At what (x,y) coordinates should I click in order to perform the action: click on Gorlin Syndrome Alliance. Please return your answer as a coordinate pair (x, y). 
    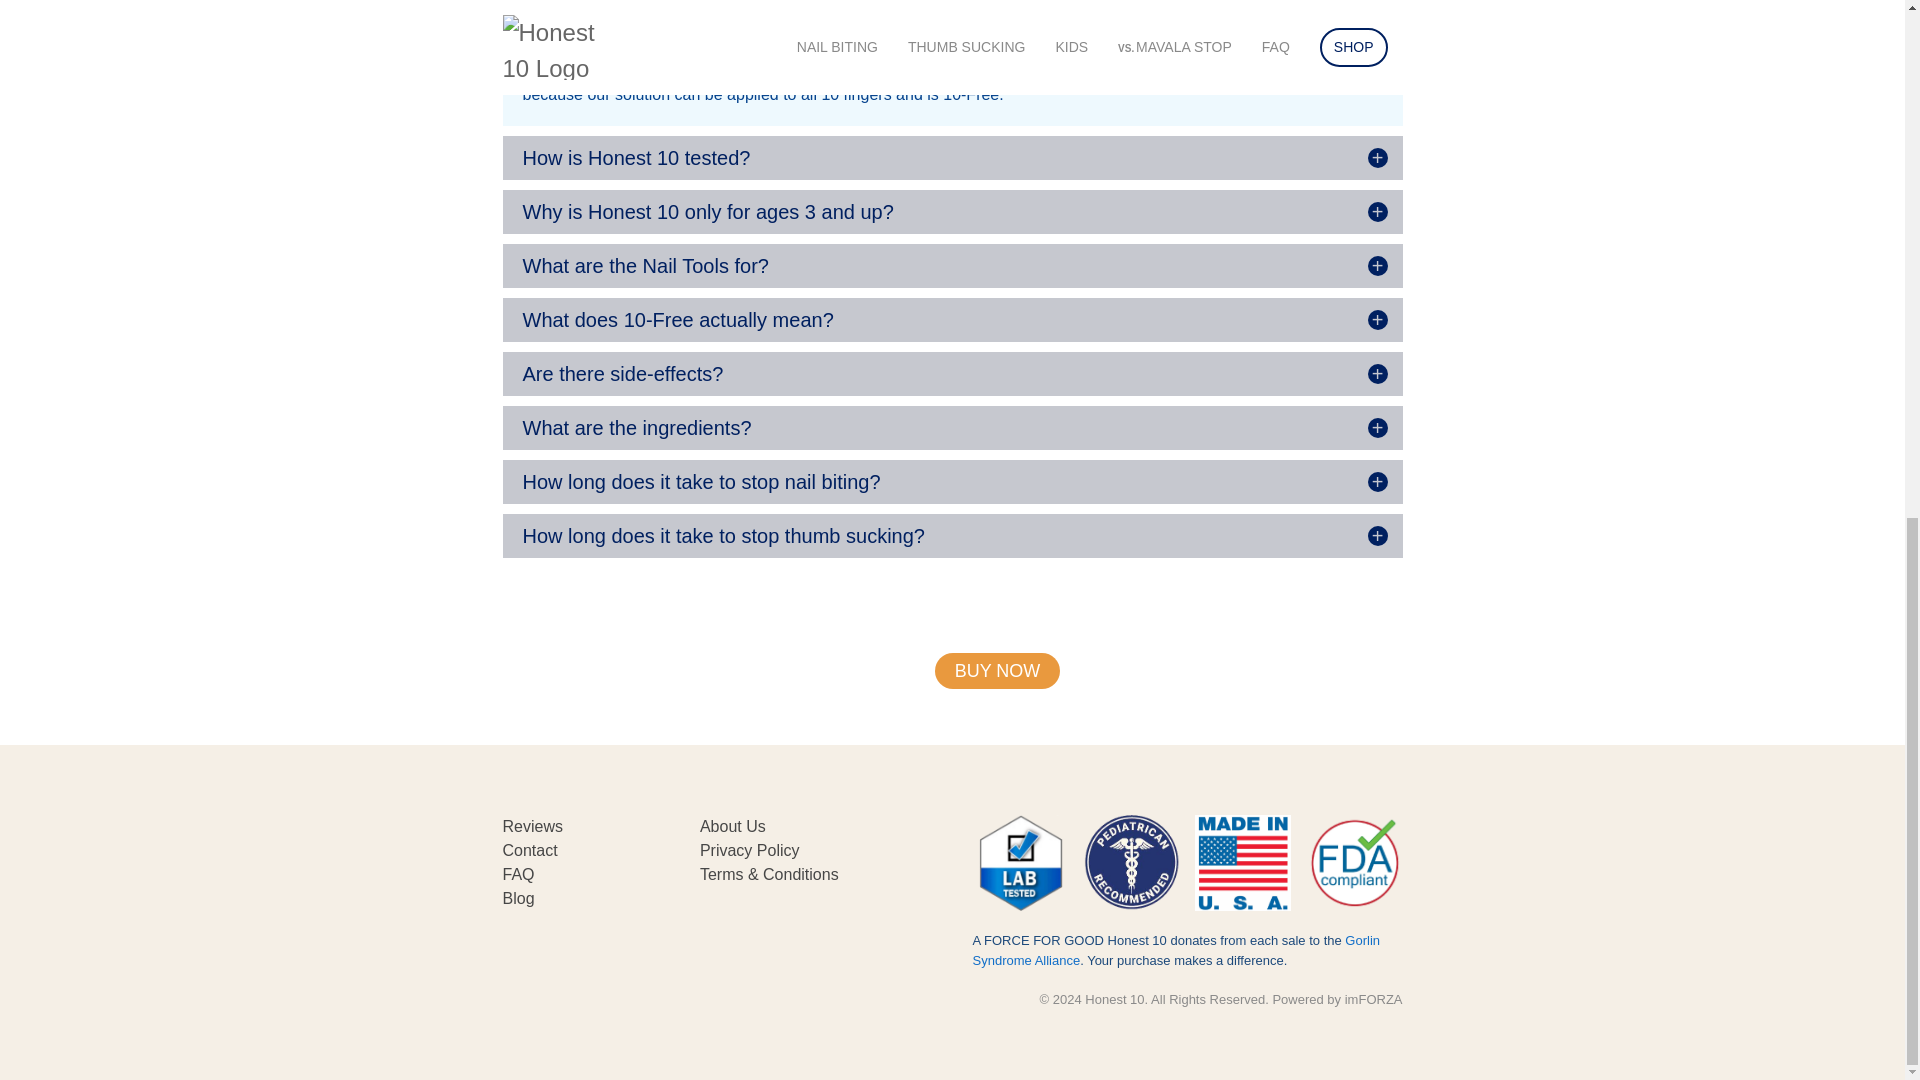
    Looking at the image, I should click on (1176, 950).